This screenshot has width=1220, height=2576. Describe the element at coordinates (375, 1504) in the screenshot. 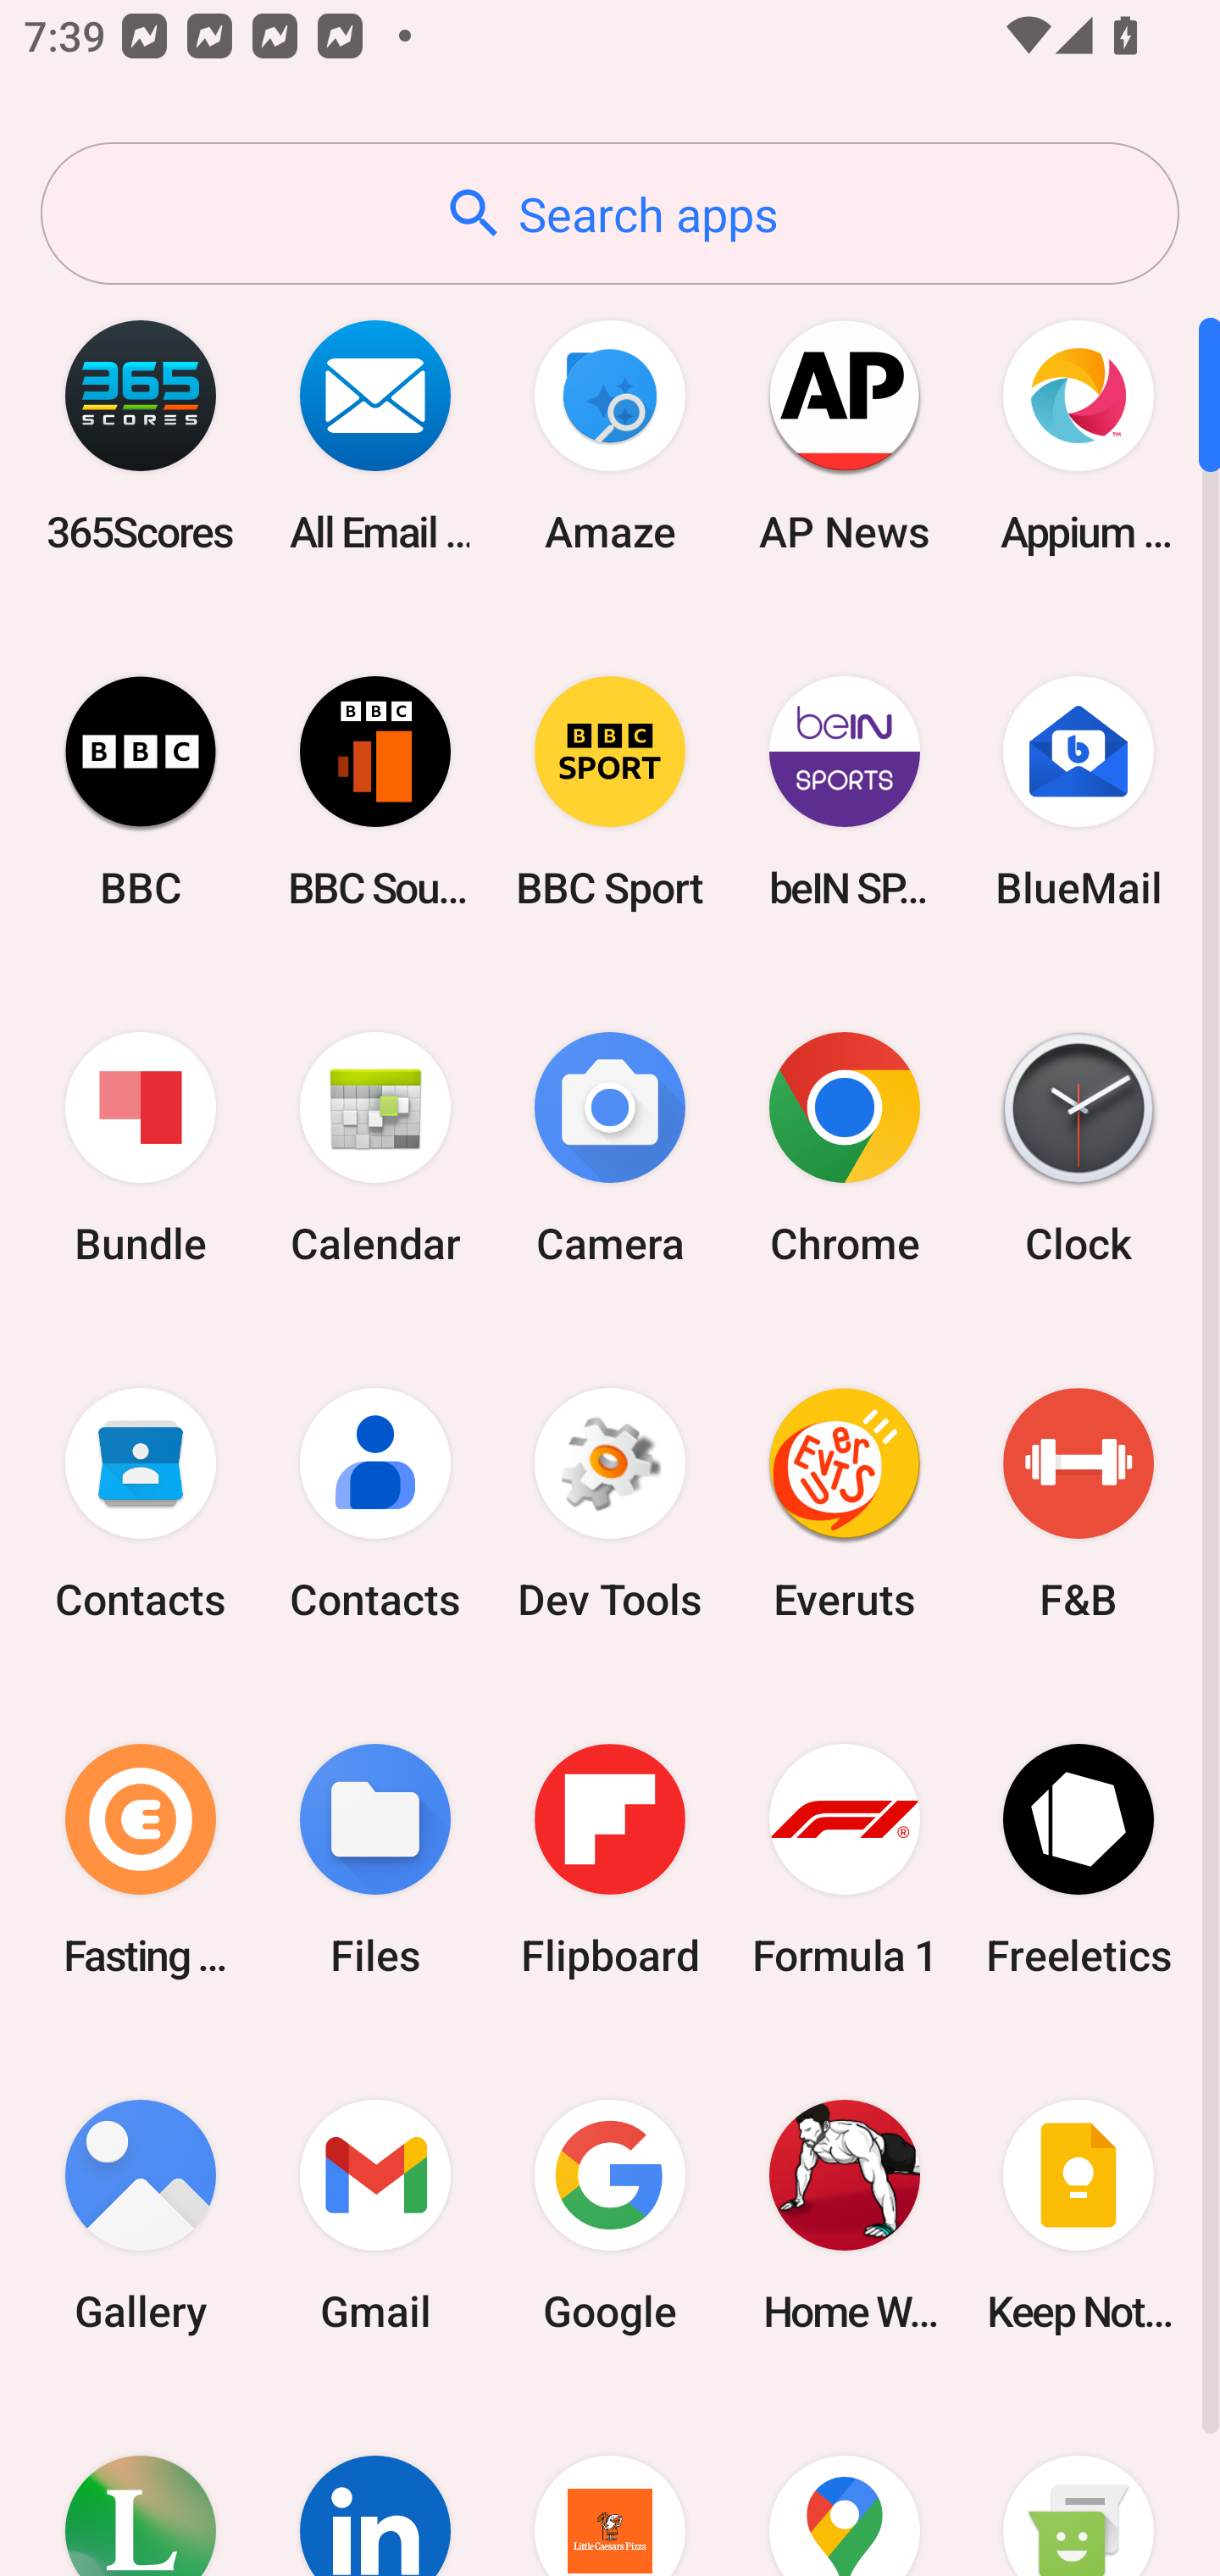

I see `Contacts` at that location.